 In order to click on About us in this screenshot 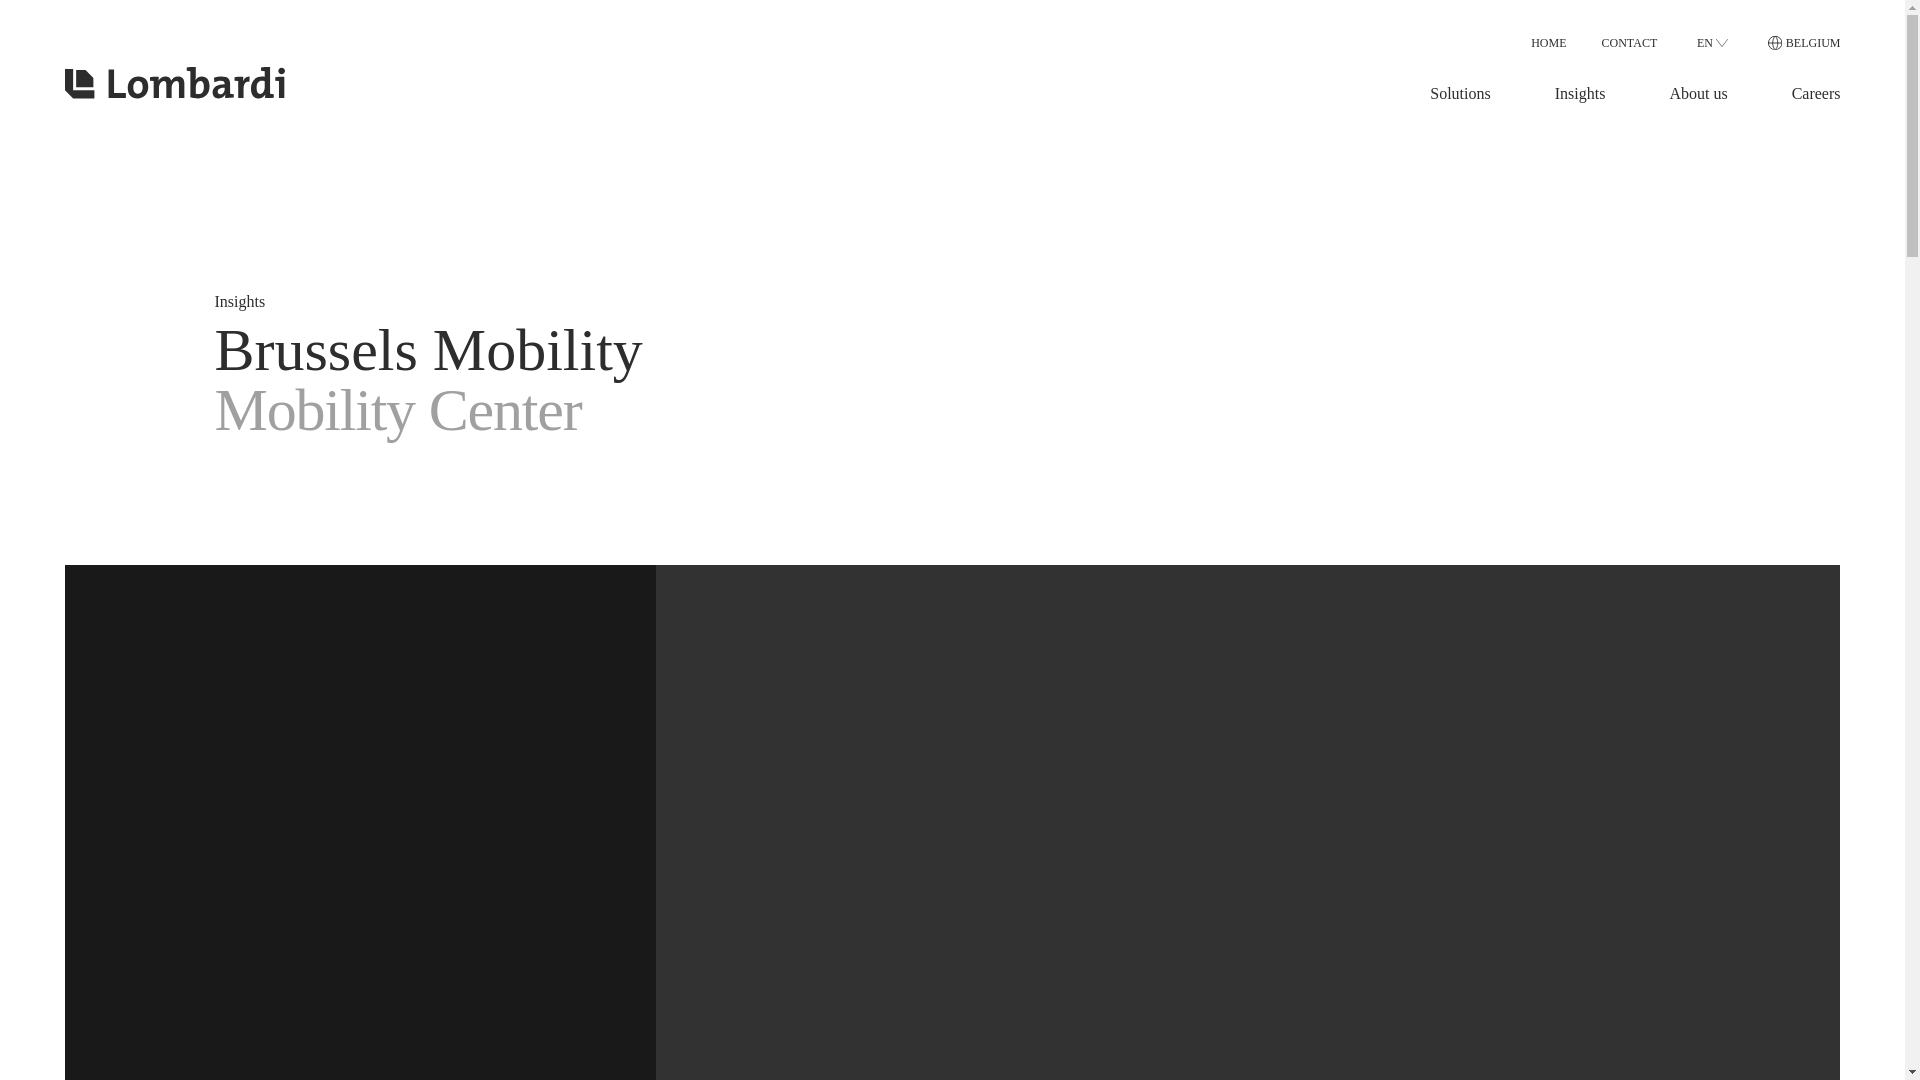, I will do `click(1697, 93)`.